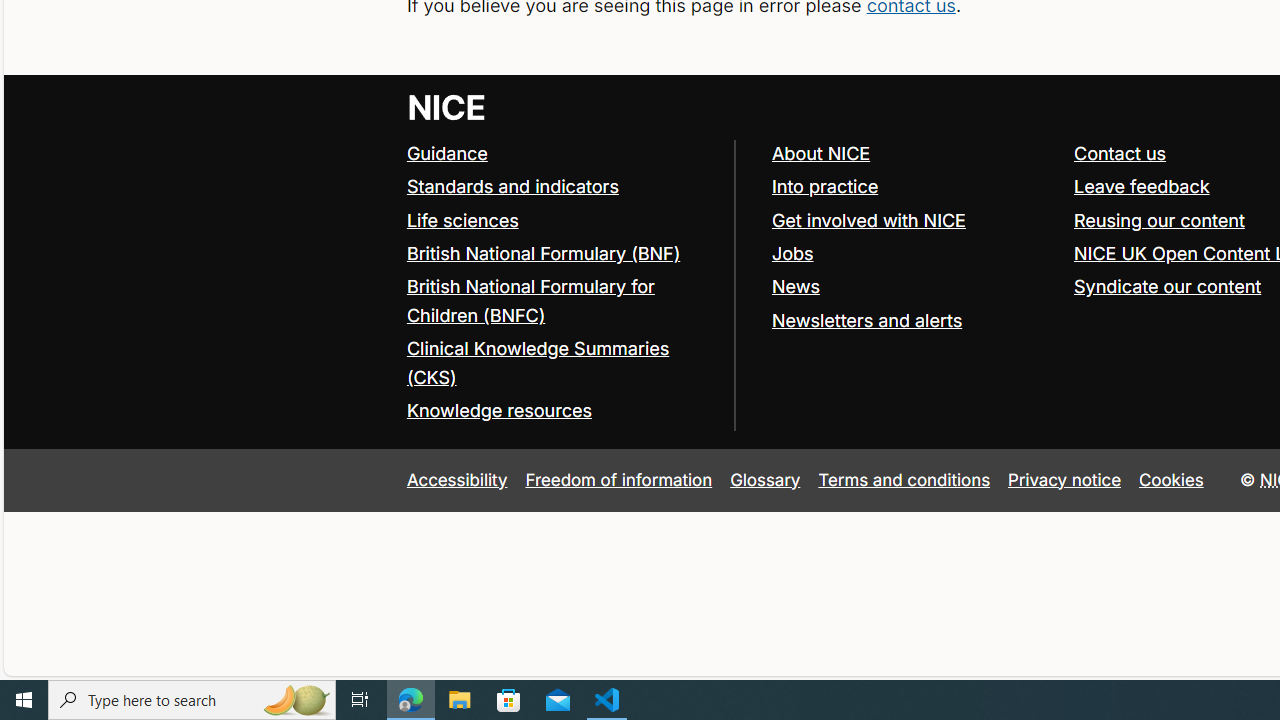 The height and width of the screenshot is (720, 1280). Describe the element at coordinates (765, 479) in the screenshot. I see `Glossary` at that location.